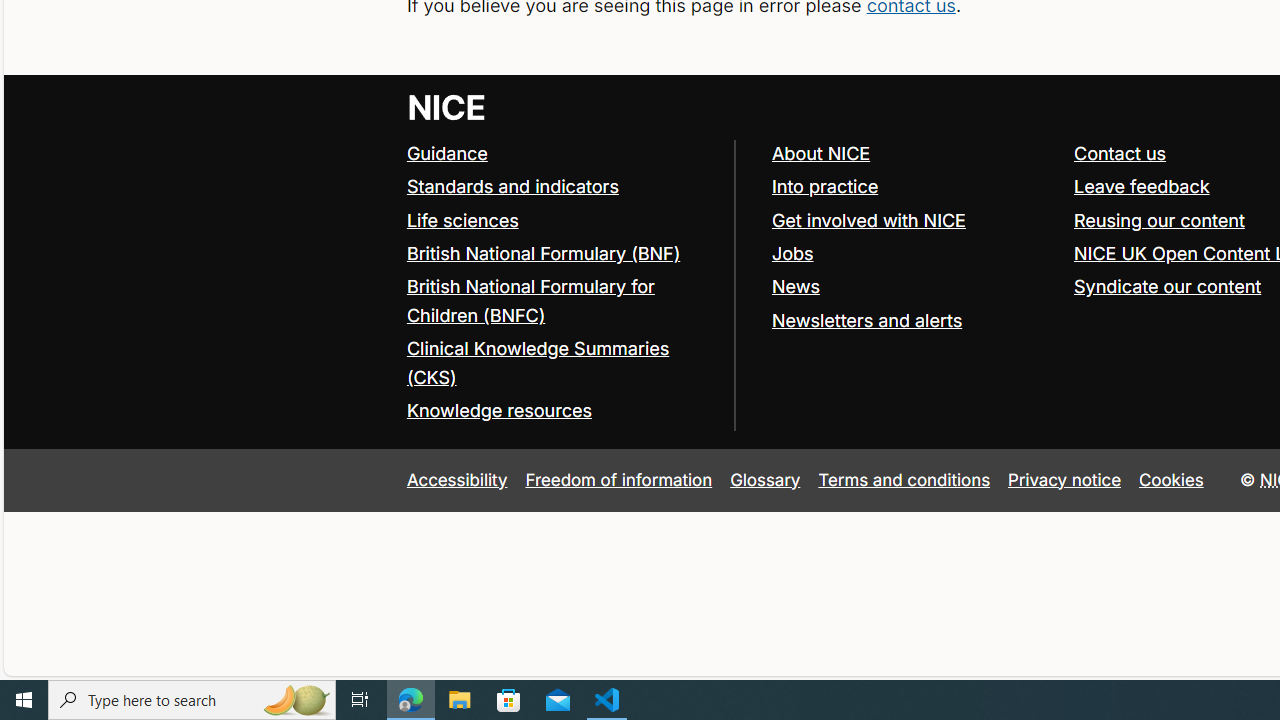 The height and width of the screenshot is (720, 1280). Describe the element at coordinates (765, 479) in the screenshot. I see `Glossary` at that location.